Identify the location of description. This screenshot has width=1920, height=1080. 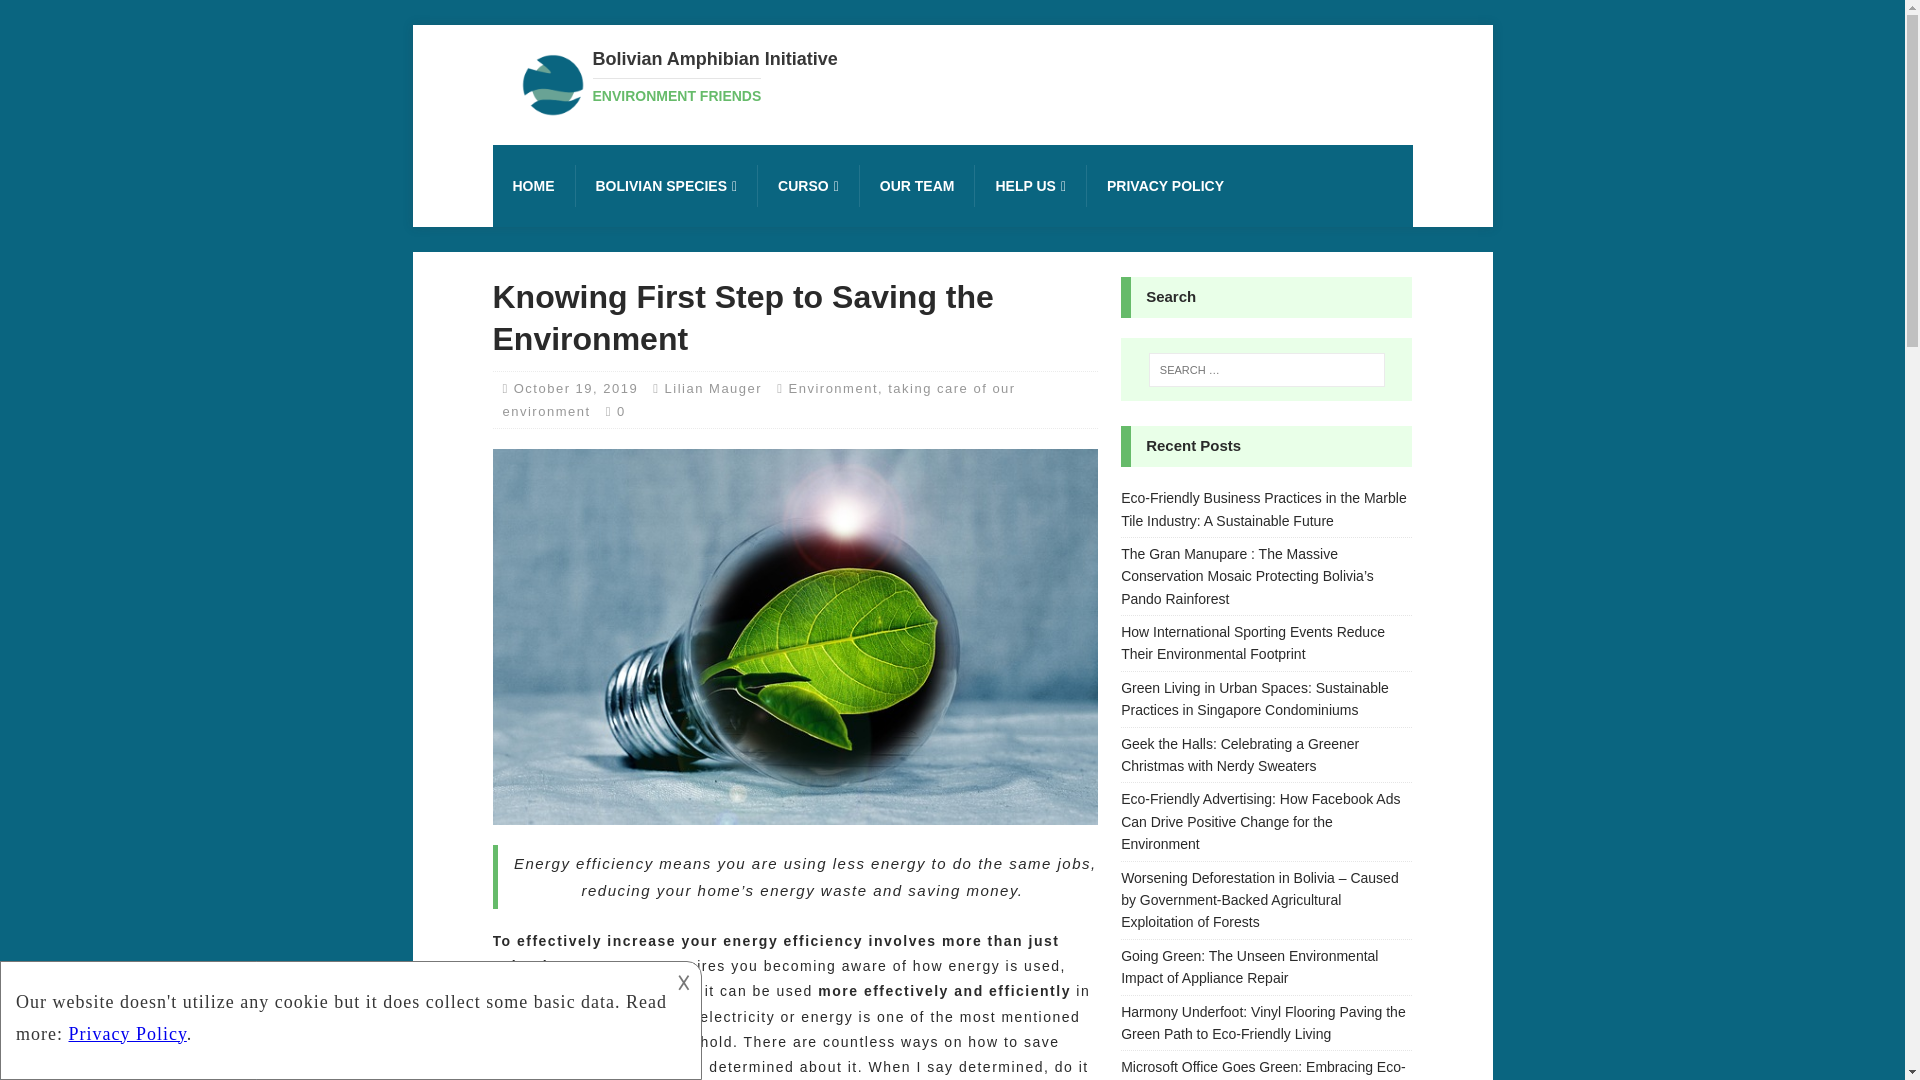
(348, 1017).